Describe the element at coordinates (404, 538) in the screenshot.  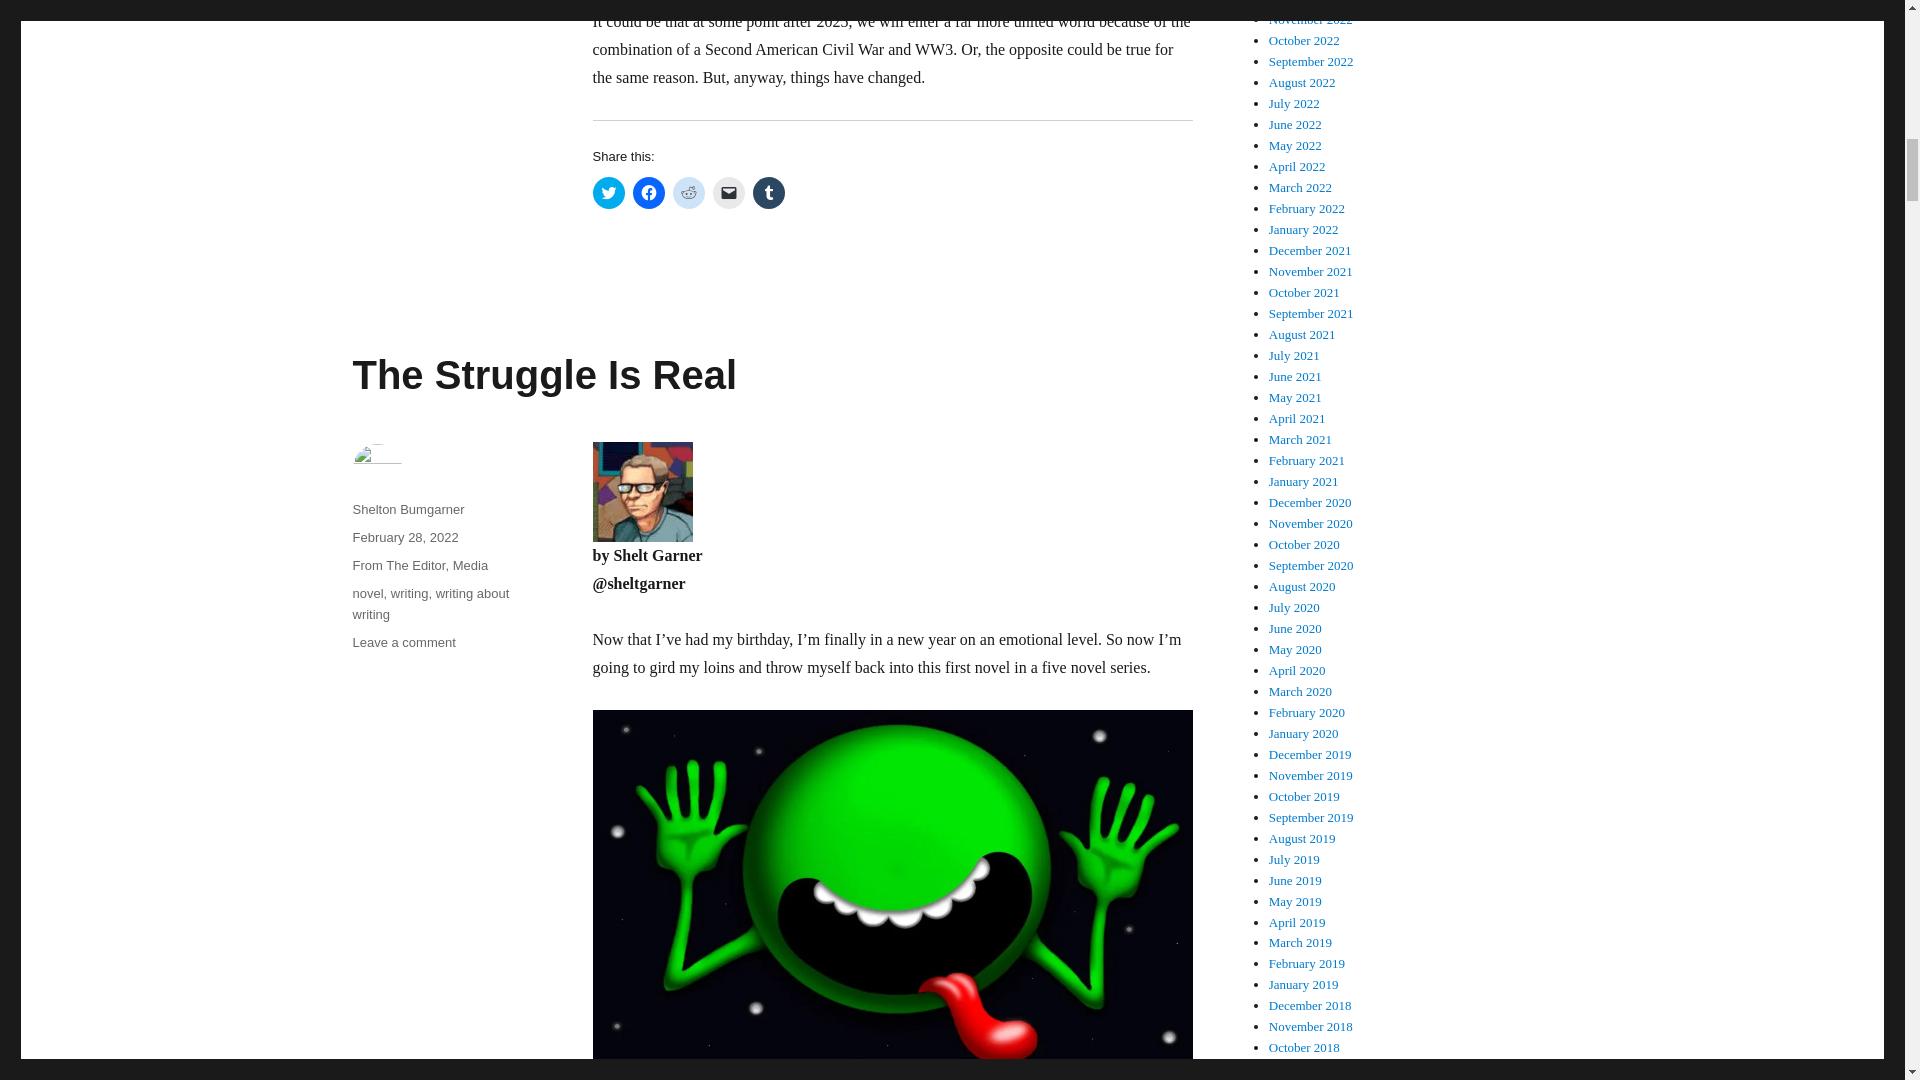
I see `February 28, 2022` at that location.